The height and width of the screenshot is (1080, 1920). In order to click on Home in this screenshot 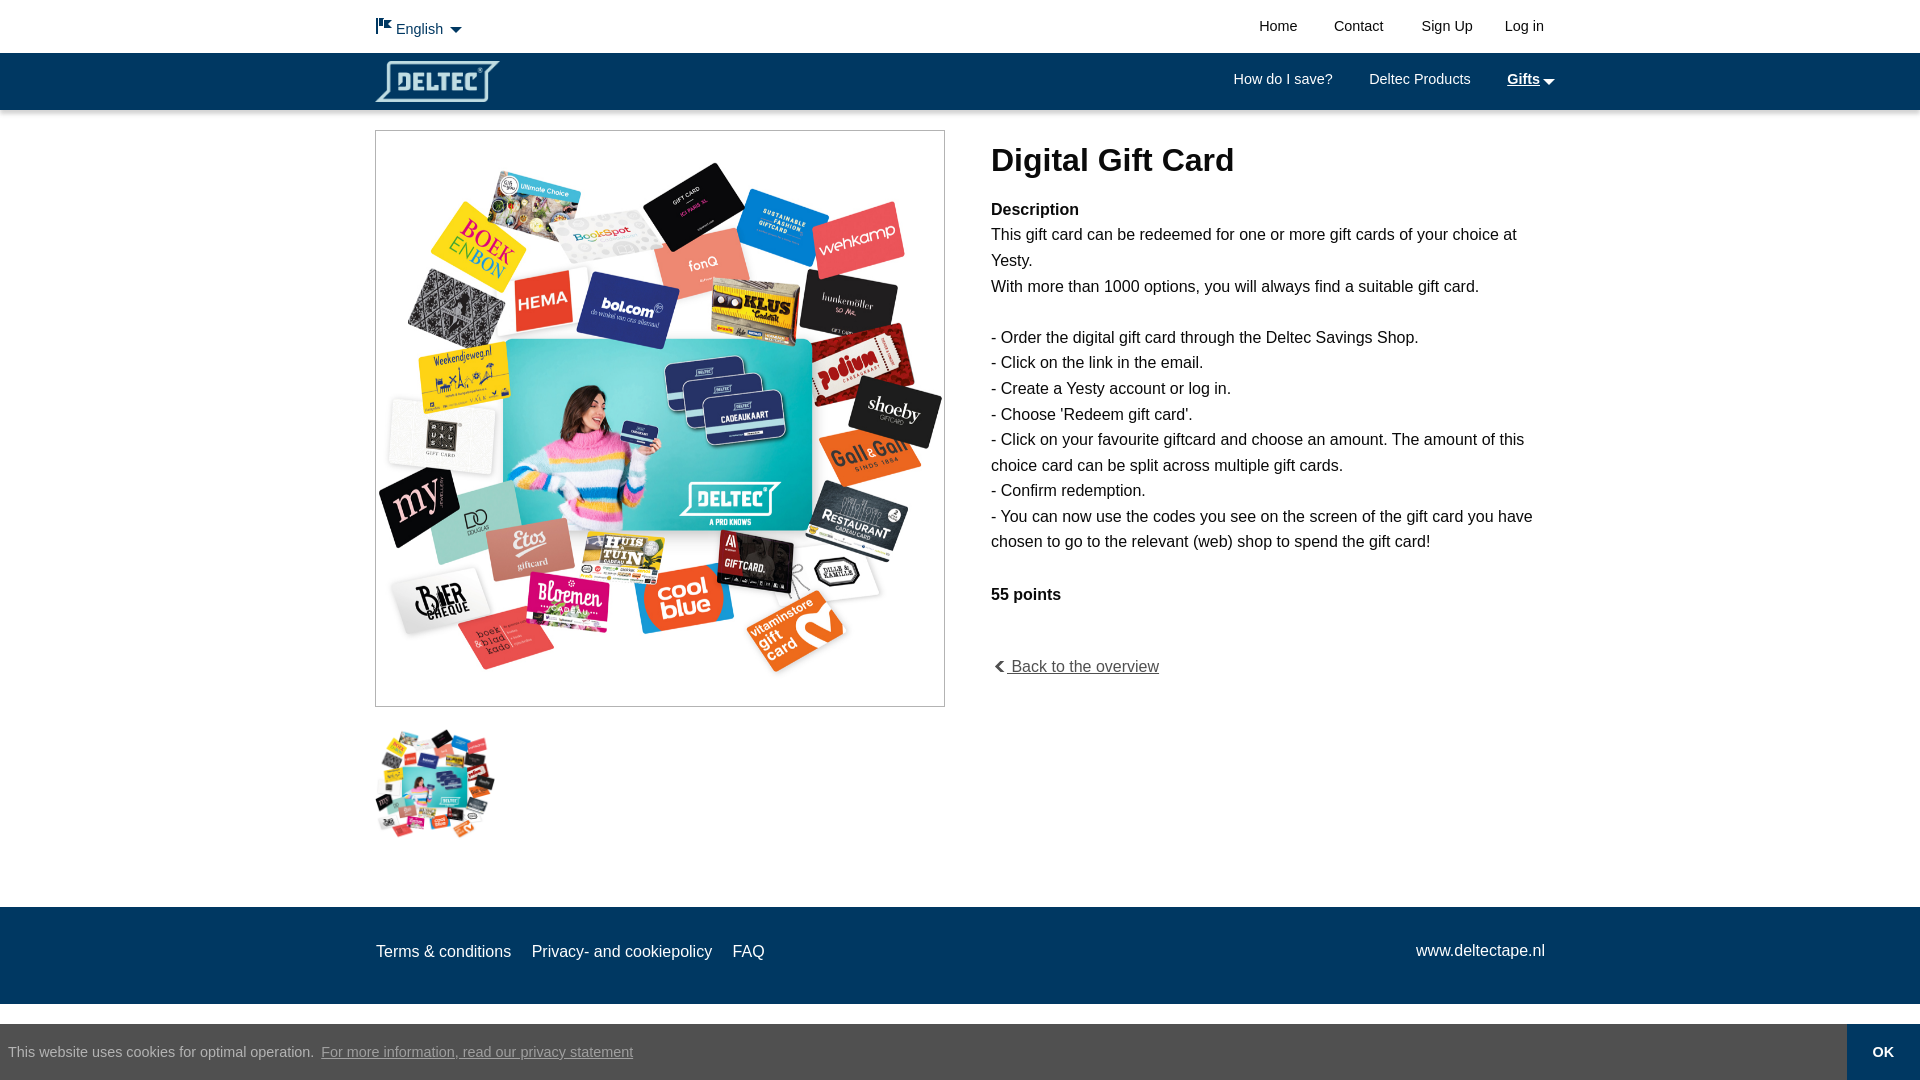, I will do `click(1278, 26)`.